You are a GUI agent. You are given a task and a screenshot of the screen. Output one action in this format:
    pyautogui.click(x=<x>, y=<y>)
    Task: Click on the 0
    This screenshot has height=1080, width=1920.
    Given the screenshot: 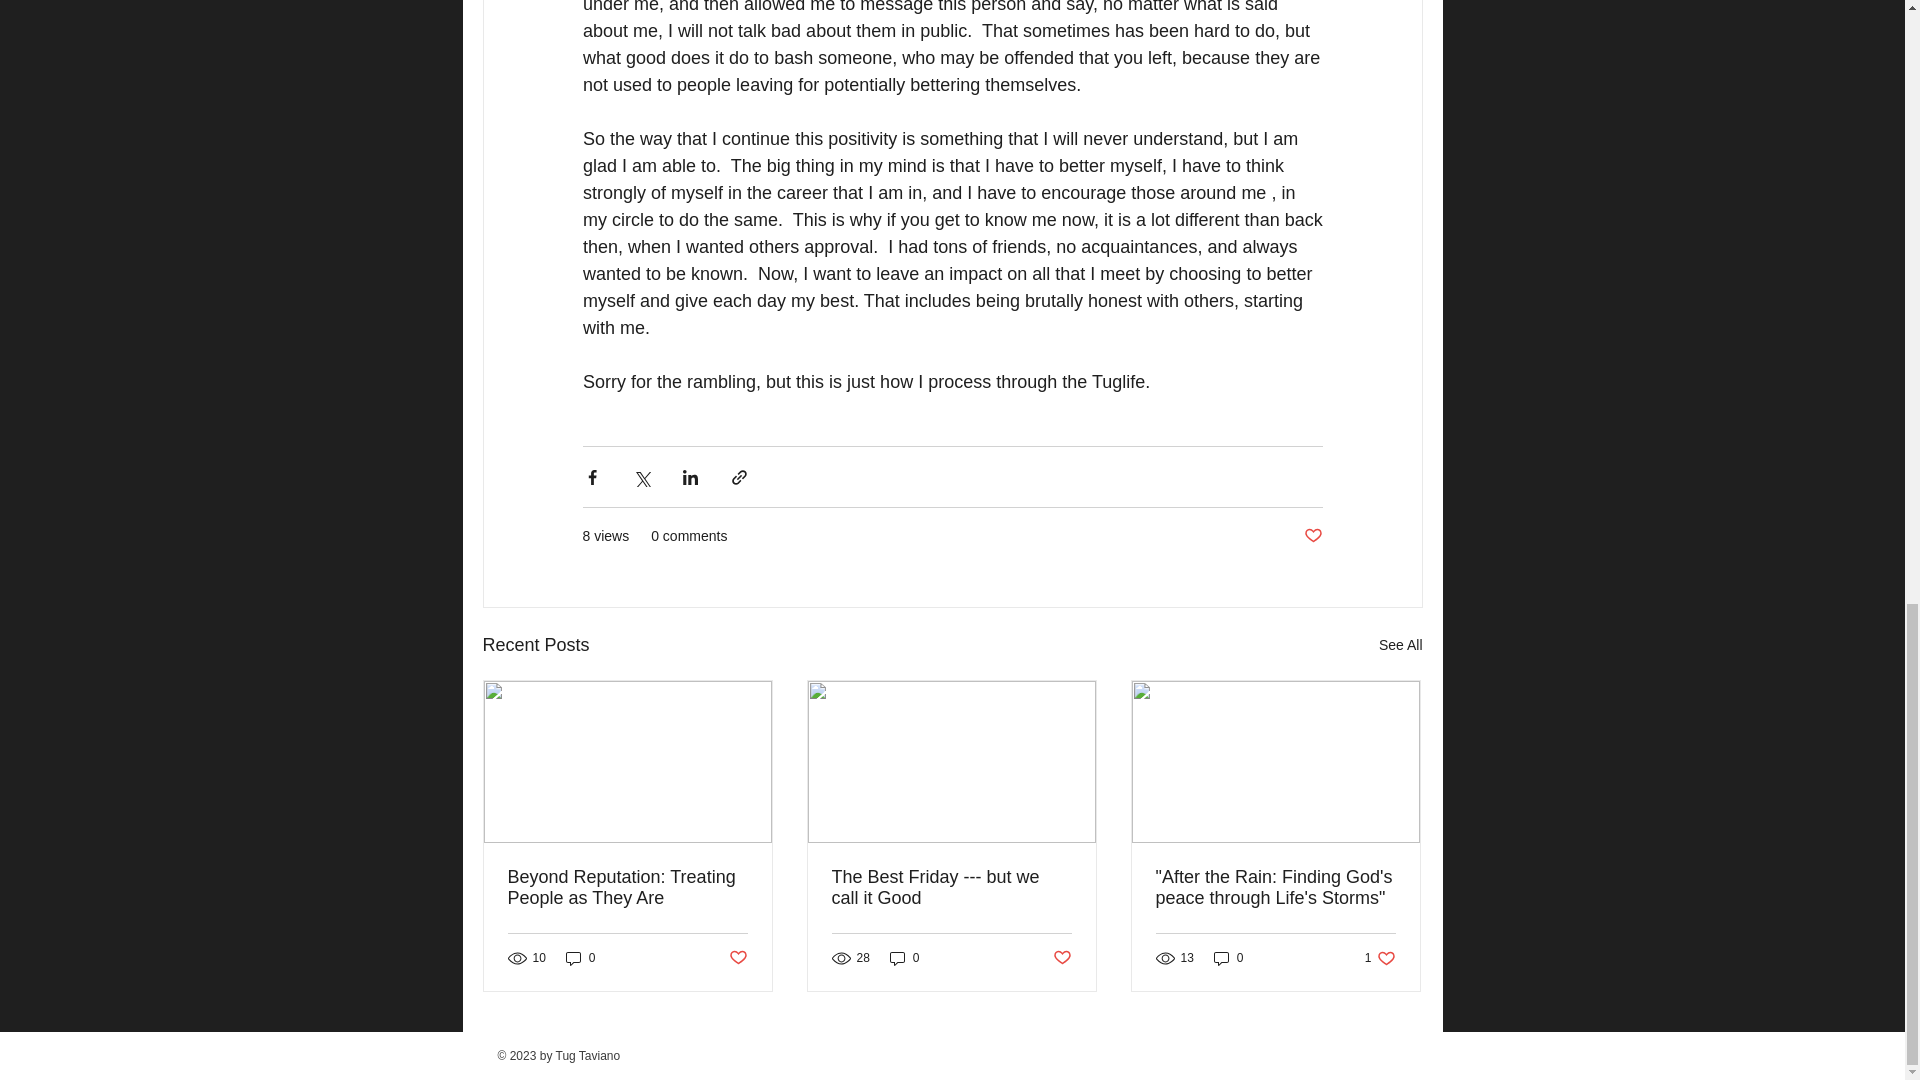 What is the action you would take?
    pyautogui.click(x=580, y=957)
    